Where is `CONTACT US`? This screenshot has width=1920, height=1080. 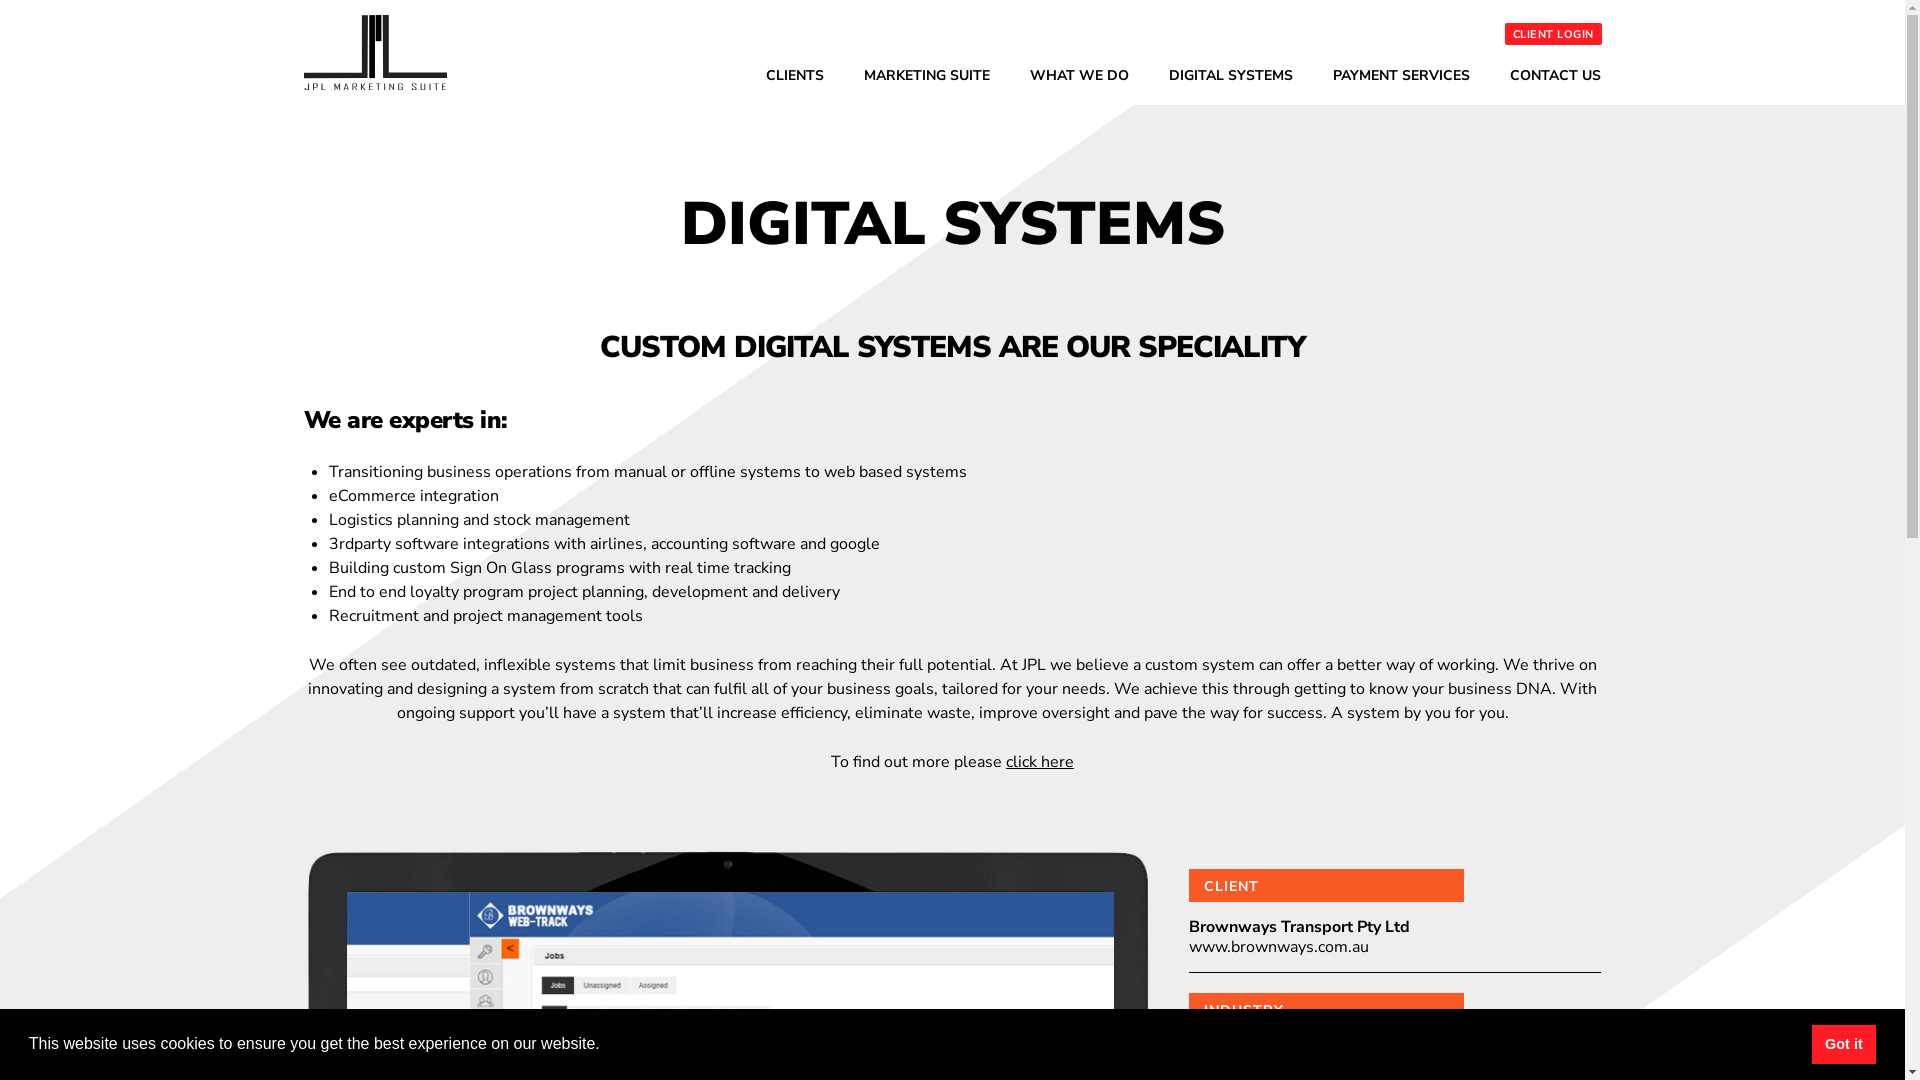 CONTACT US is located at coordinates (1556, 74).